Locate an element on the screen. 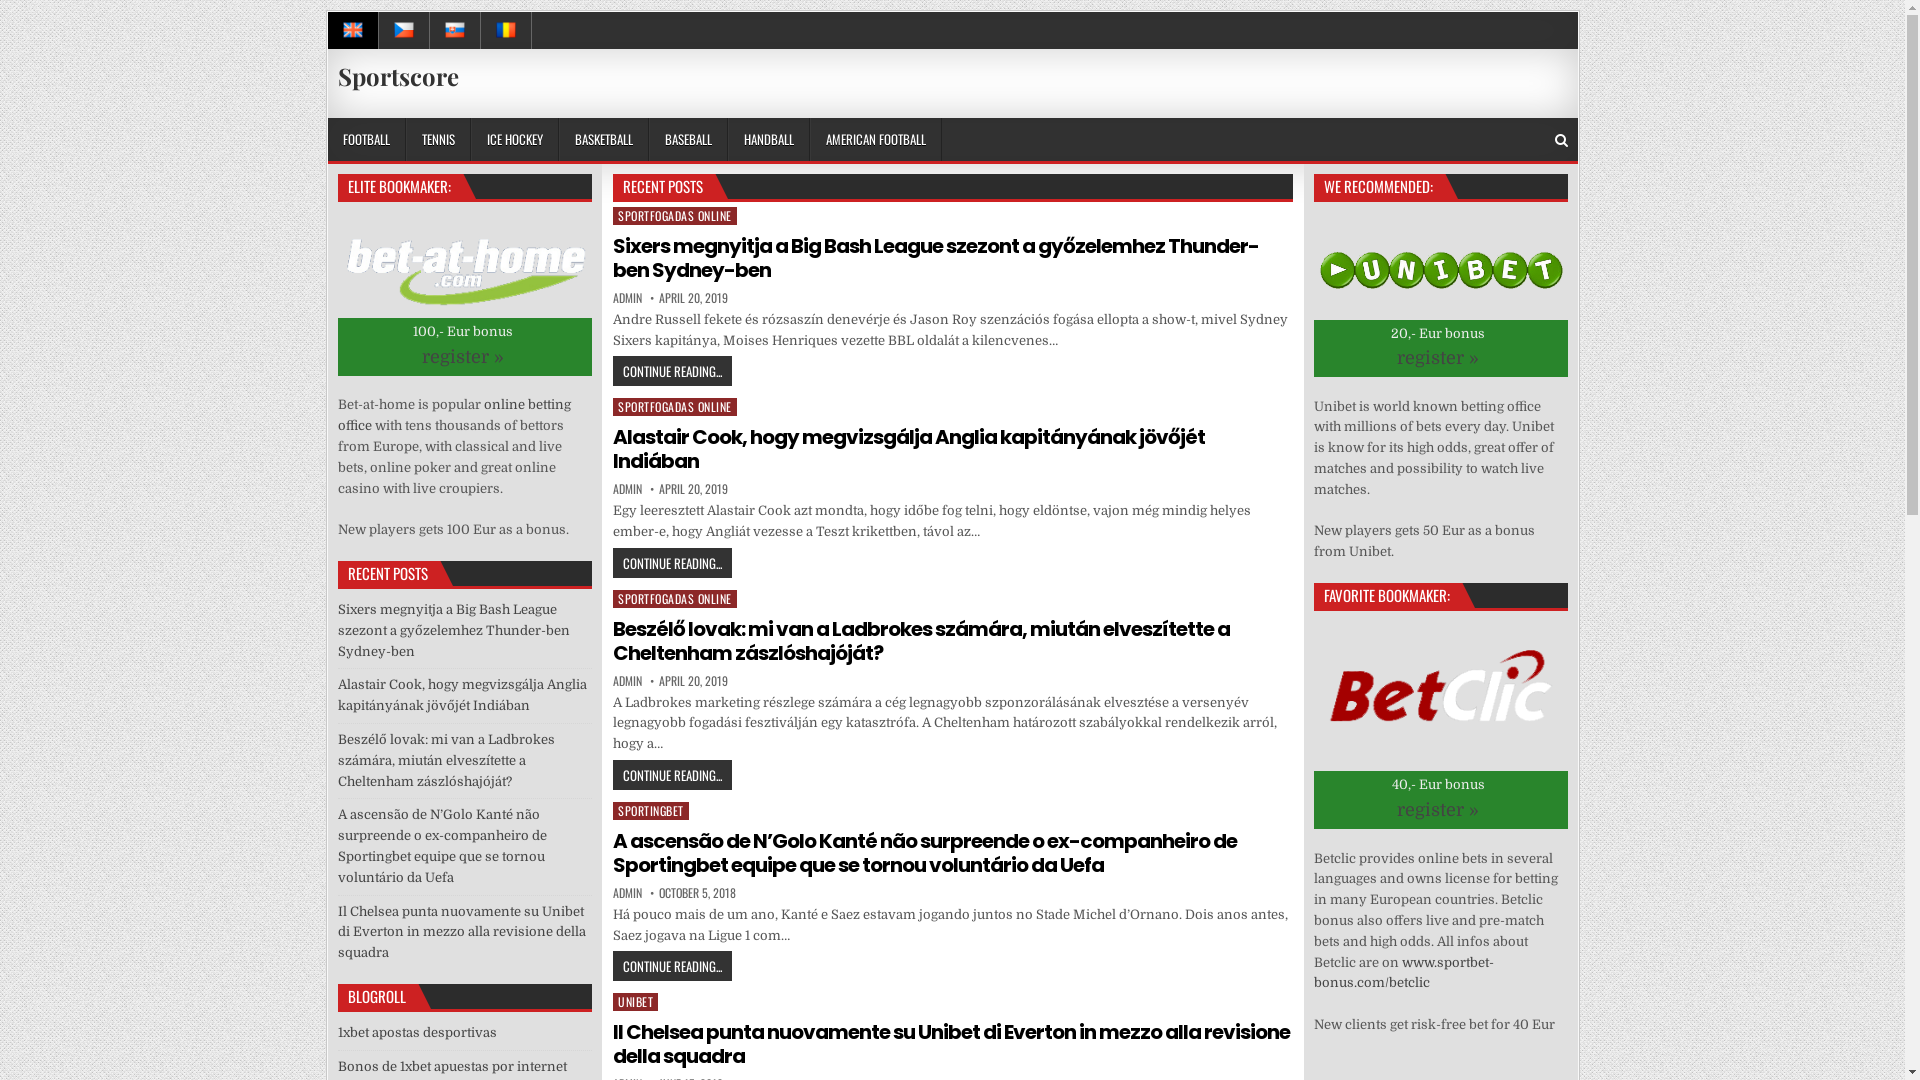  AUTHOR:
ADMIN is located at coordinates (628, 681).